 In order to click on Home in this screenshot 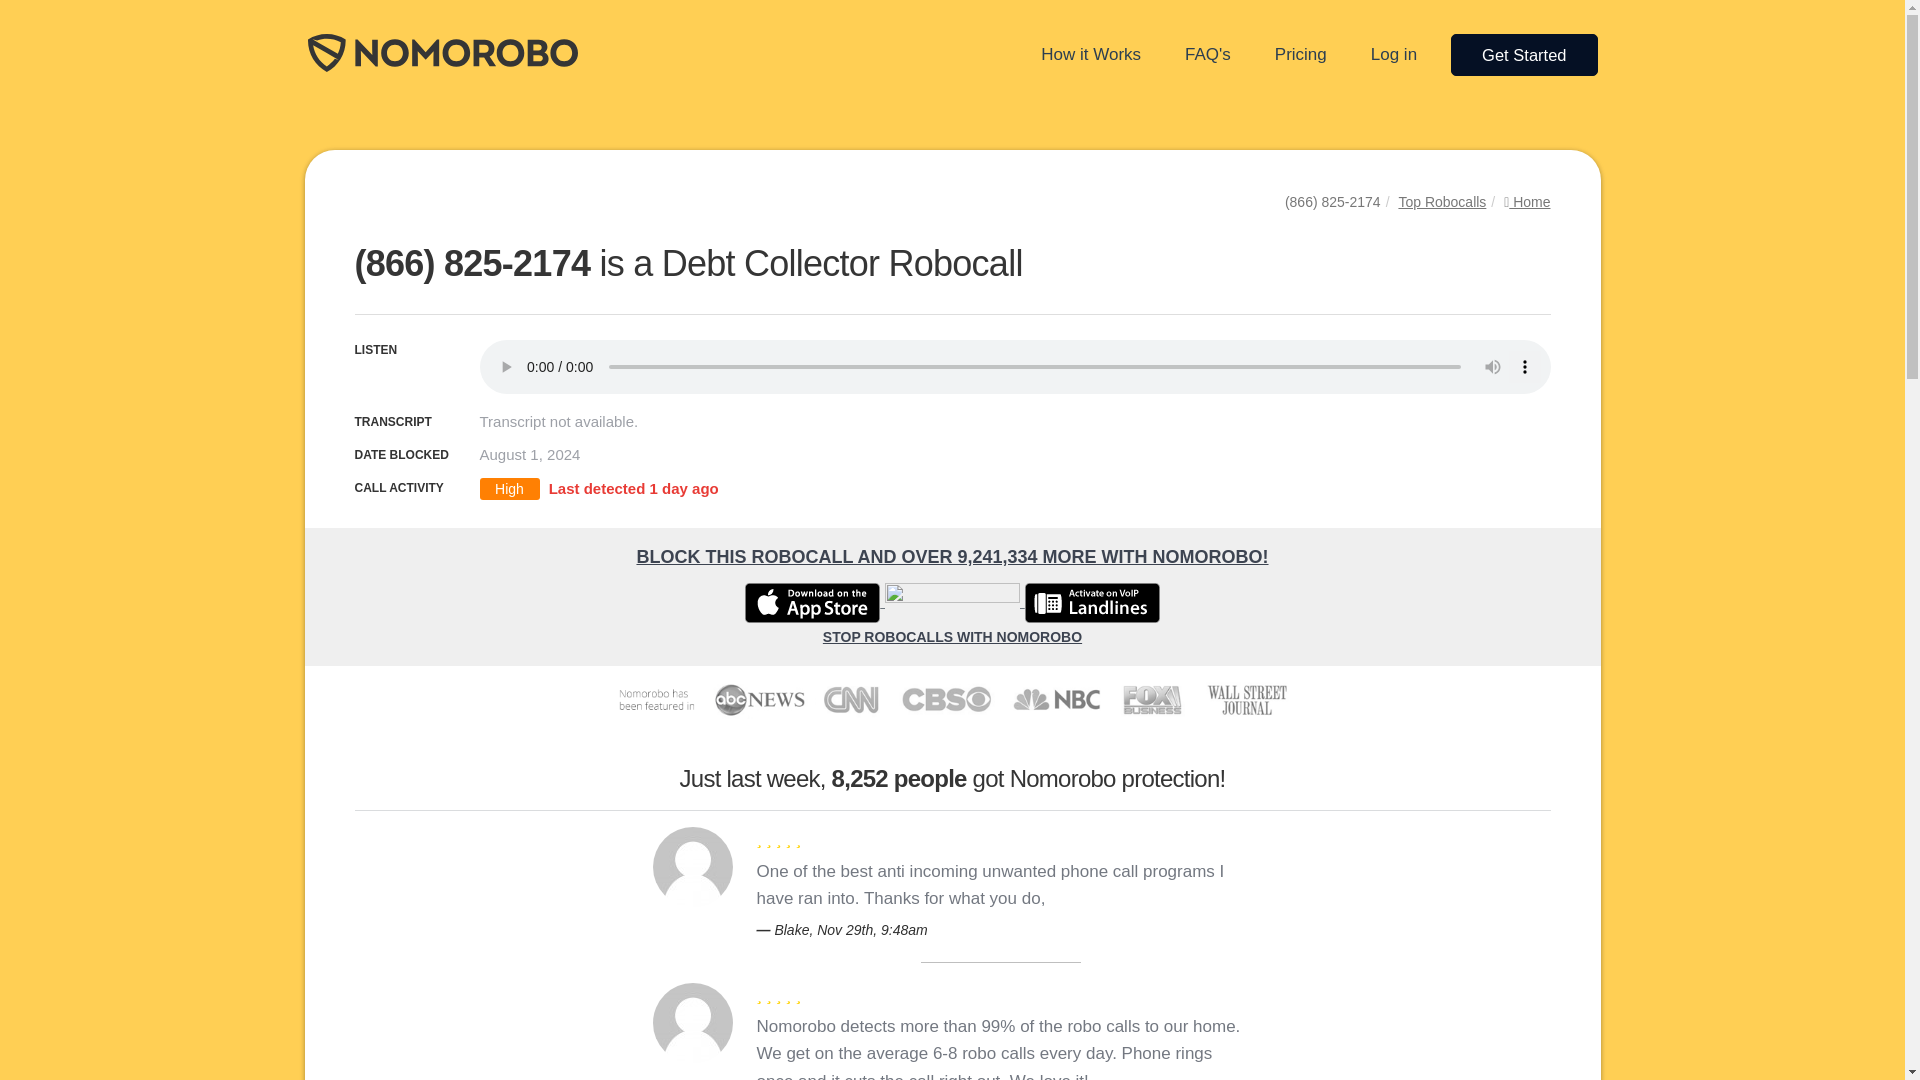, I will do `click(1526, 202)`.